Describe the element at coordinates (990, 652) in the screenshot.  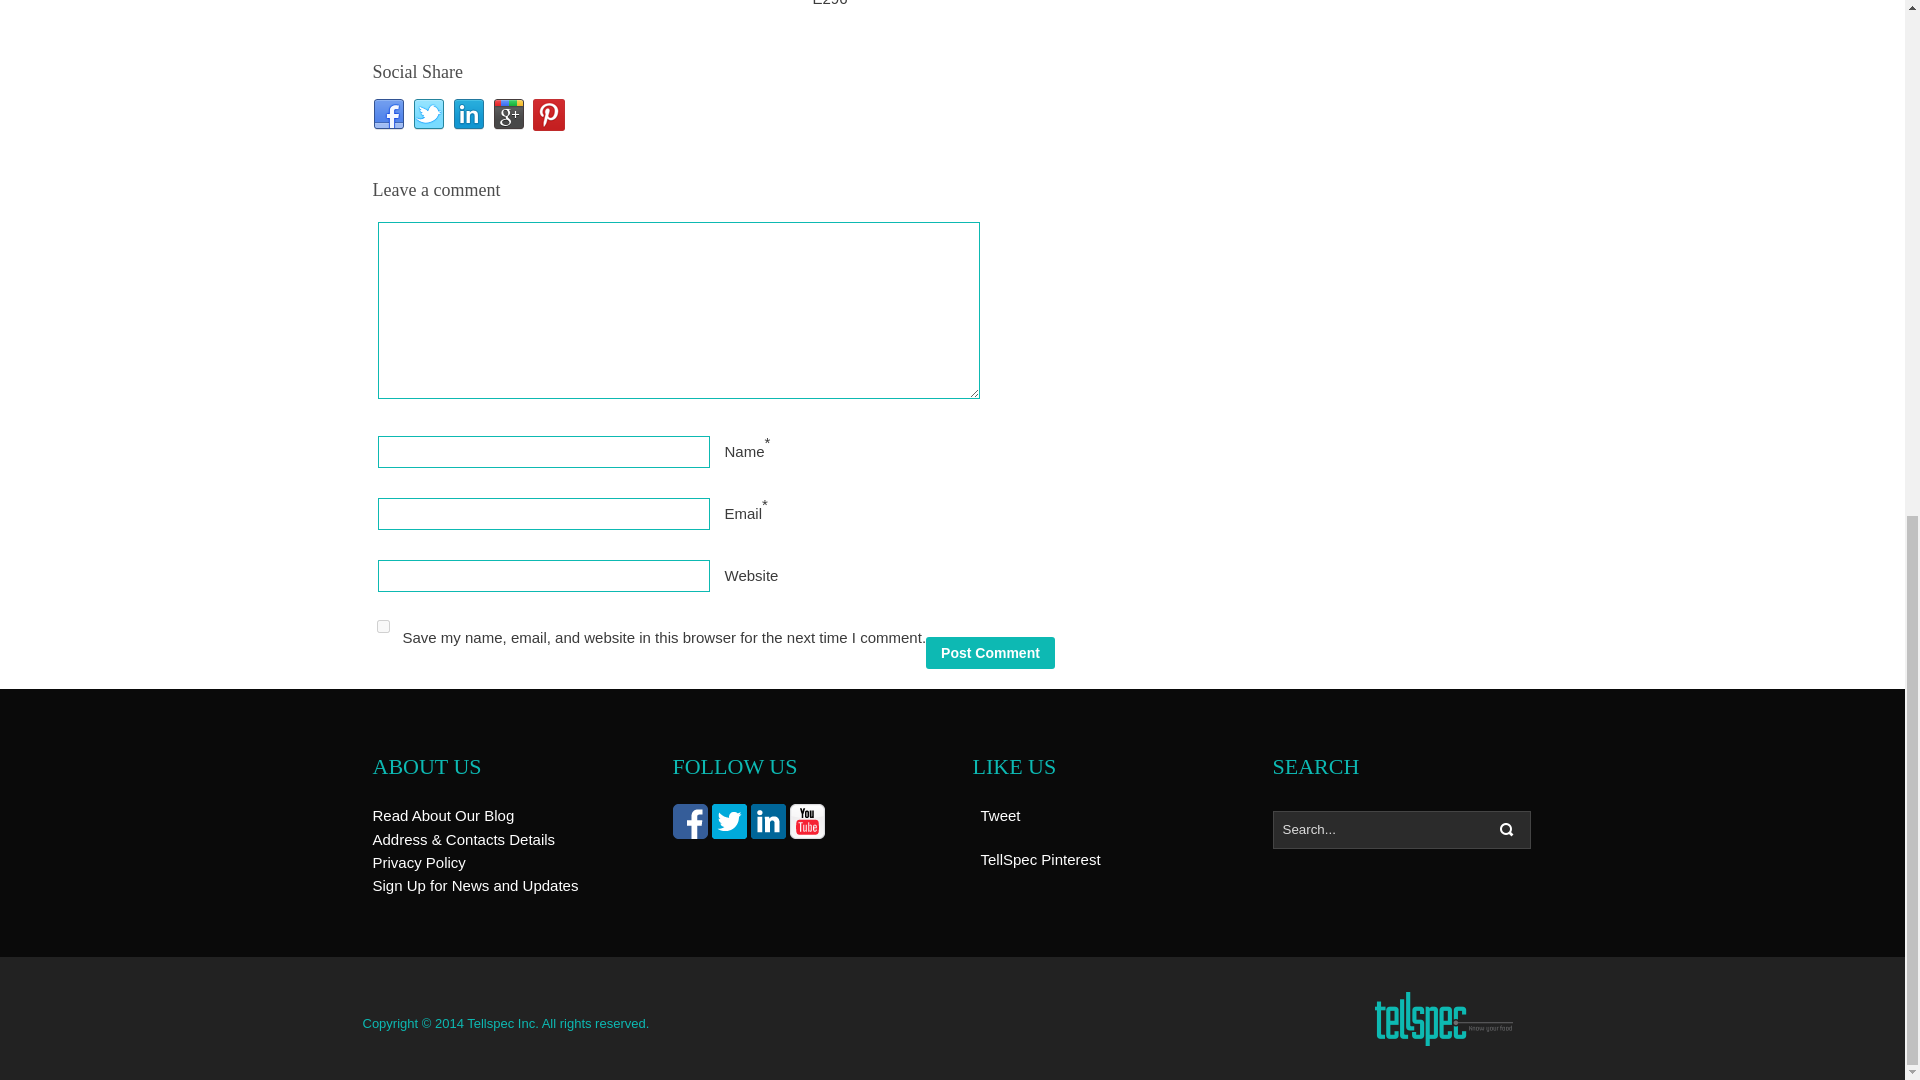
I see `Post Comment` at that location.